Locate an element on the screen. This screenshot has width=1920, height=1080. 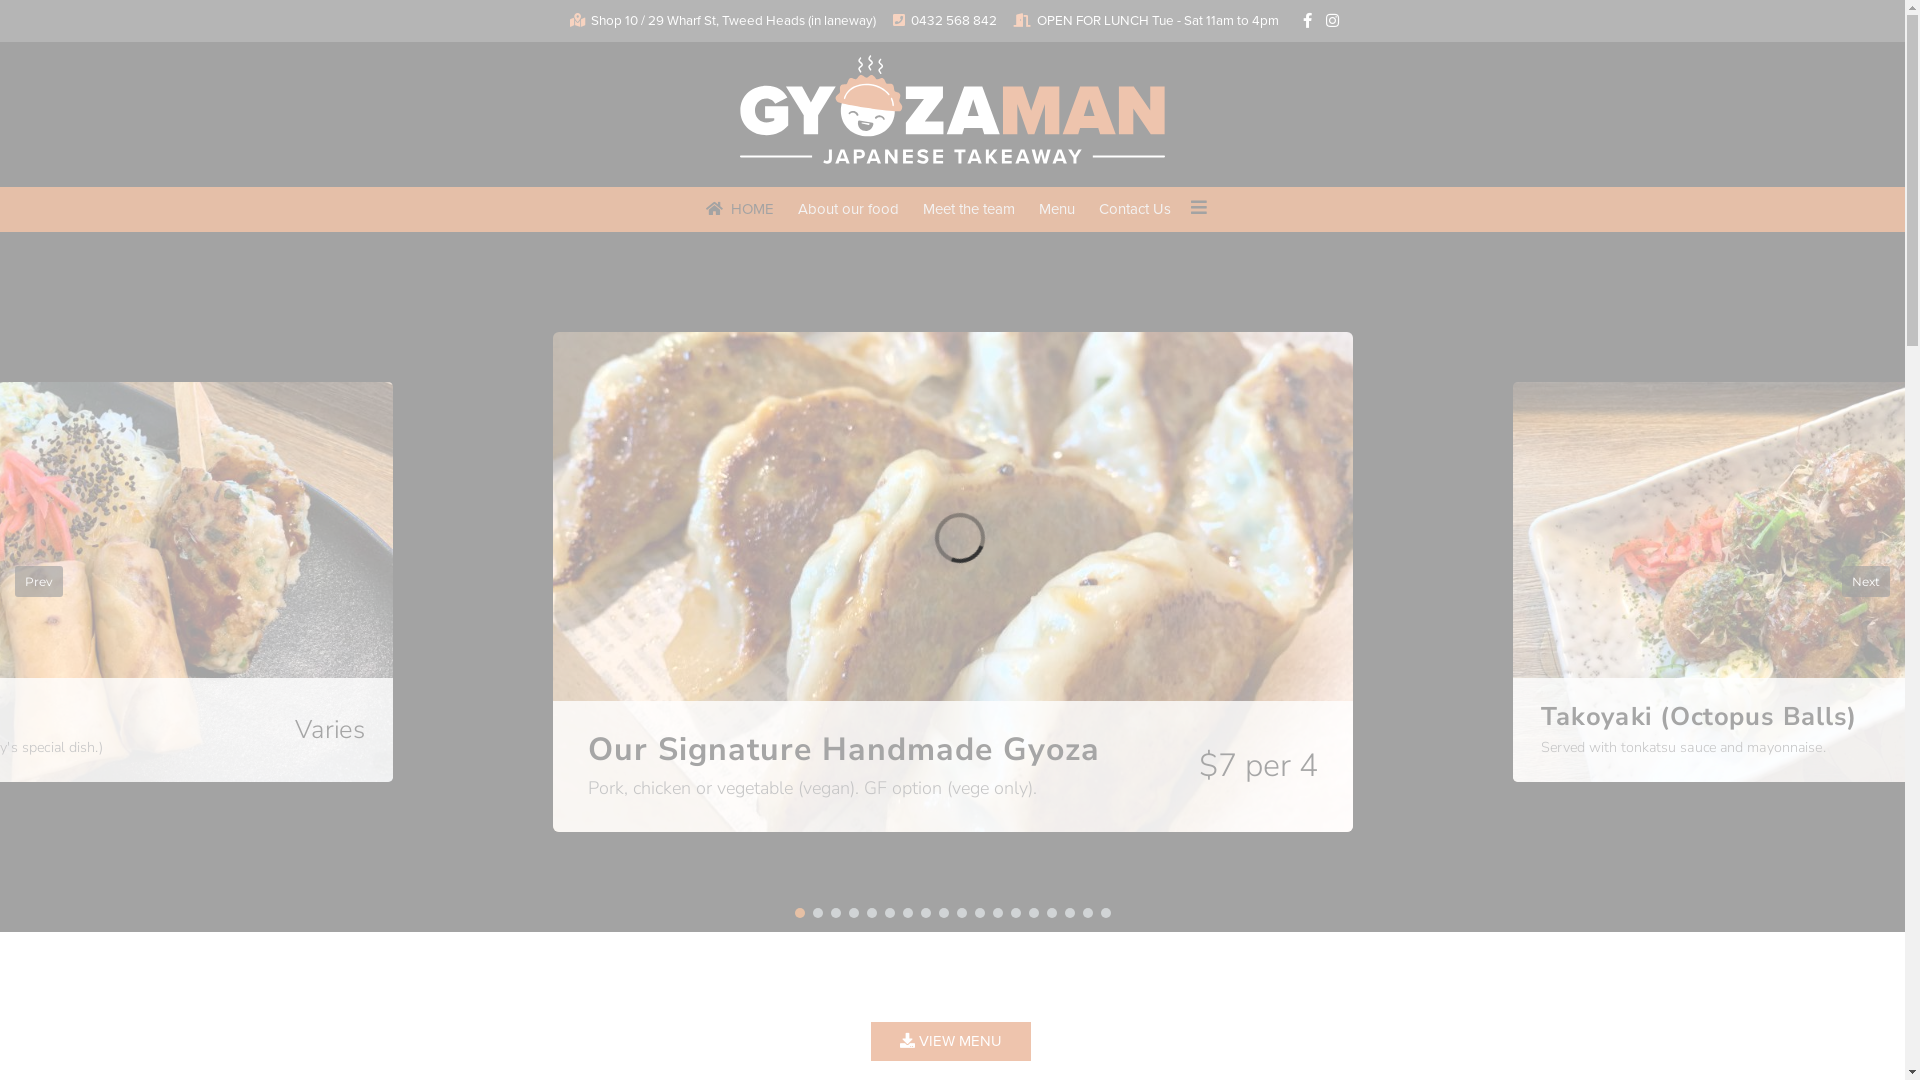
Contact Us is located at coordinates (1135, 208).